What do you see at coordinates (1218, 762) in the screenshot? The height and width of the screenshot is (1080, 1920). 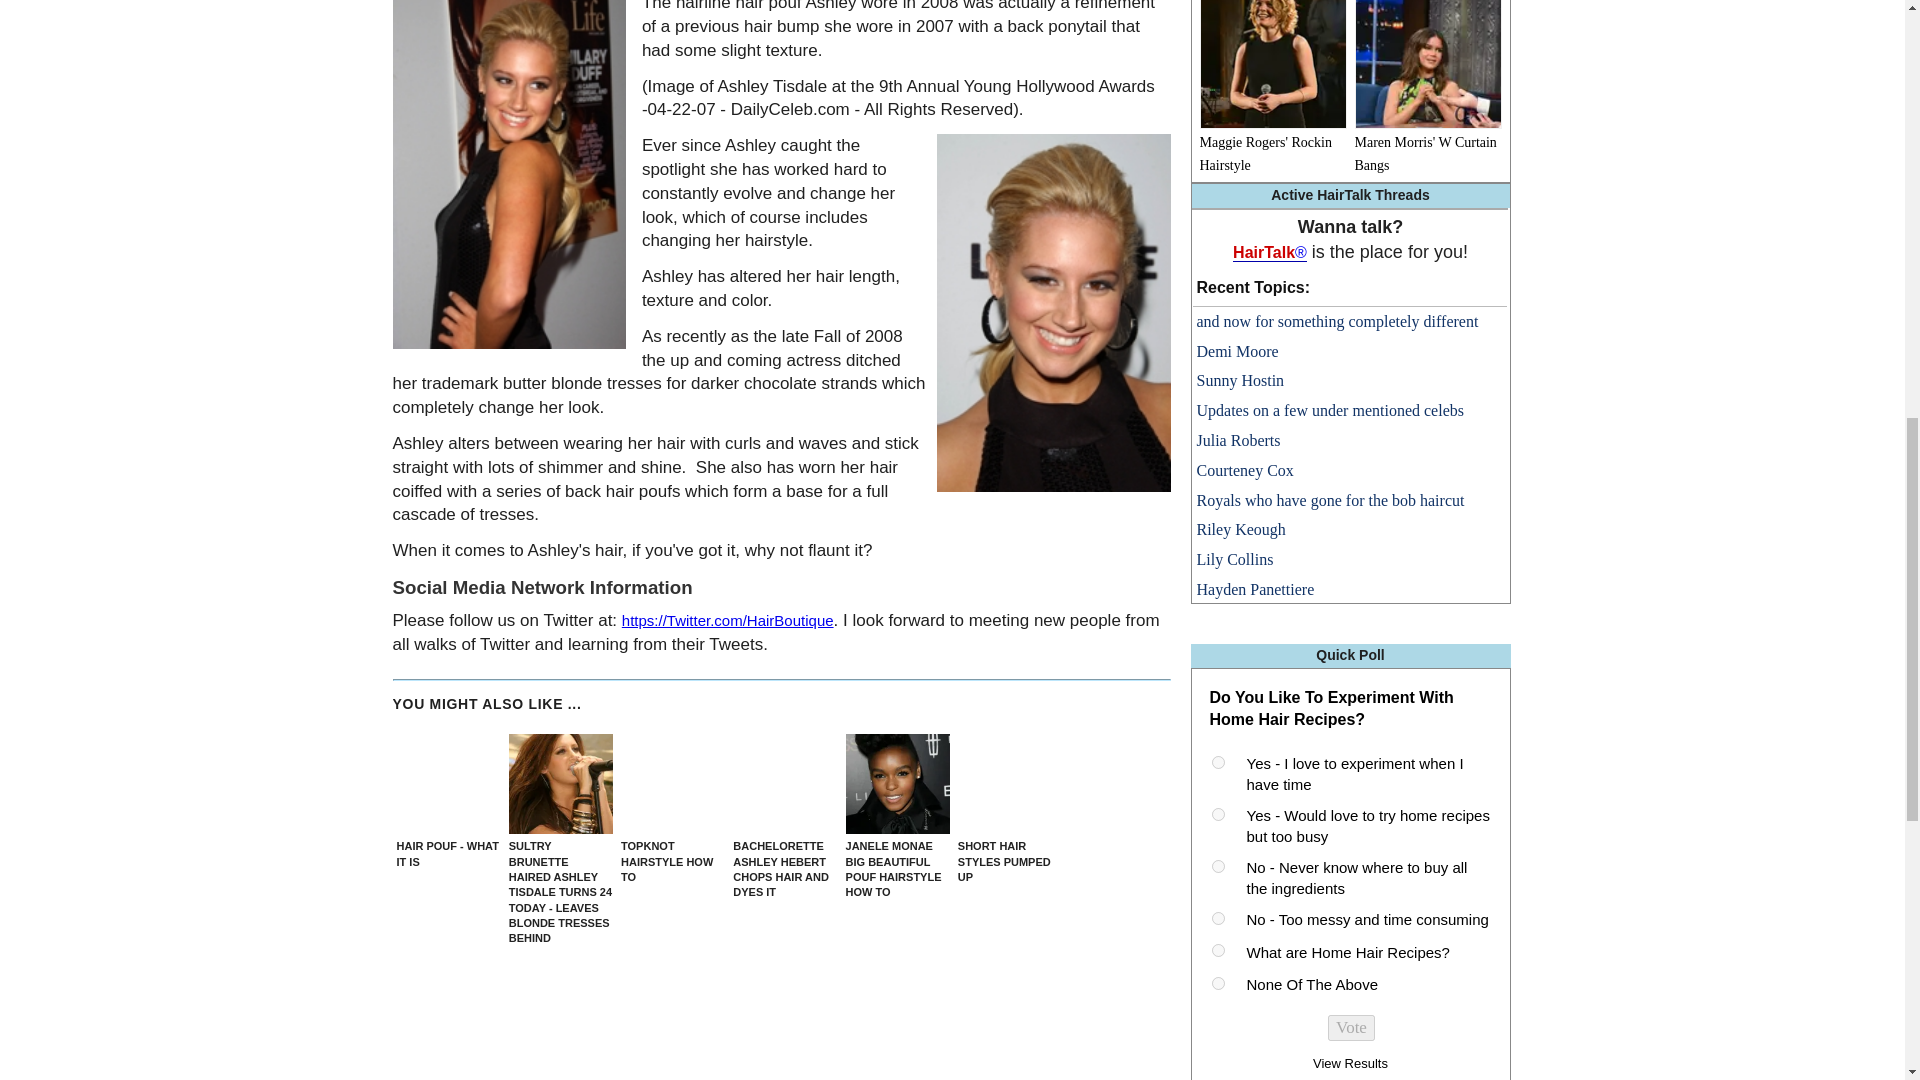 I see `on` at bounding box center [1218, 762].